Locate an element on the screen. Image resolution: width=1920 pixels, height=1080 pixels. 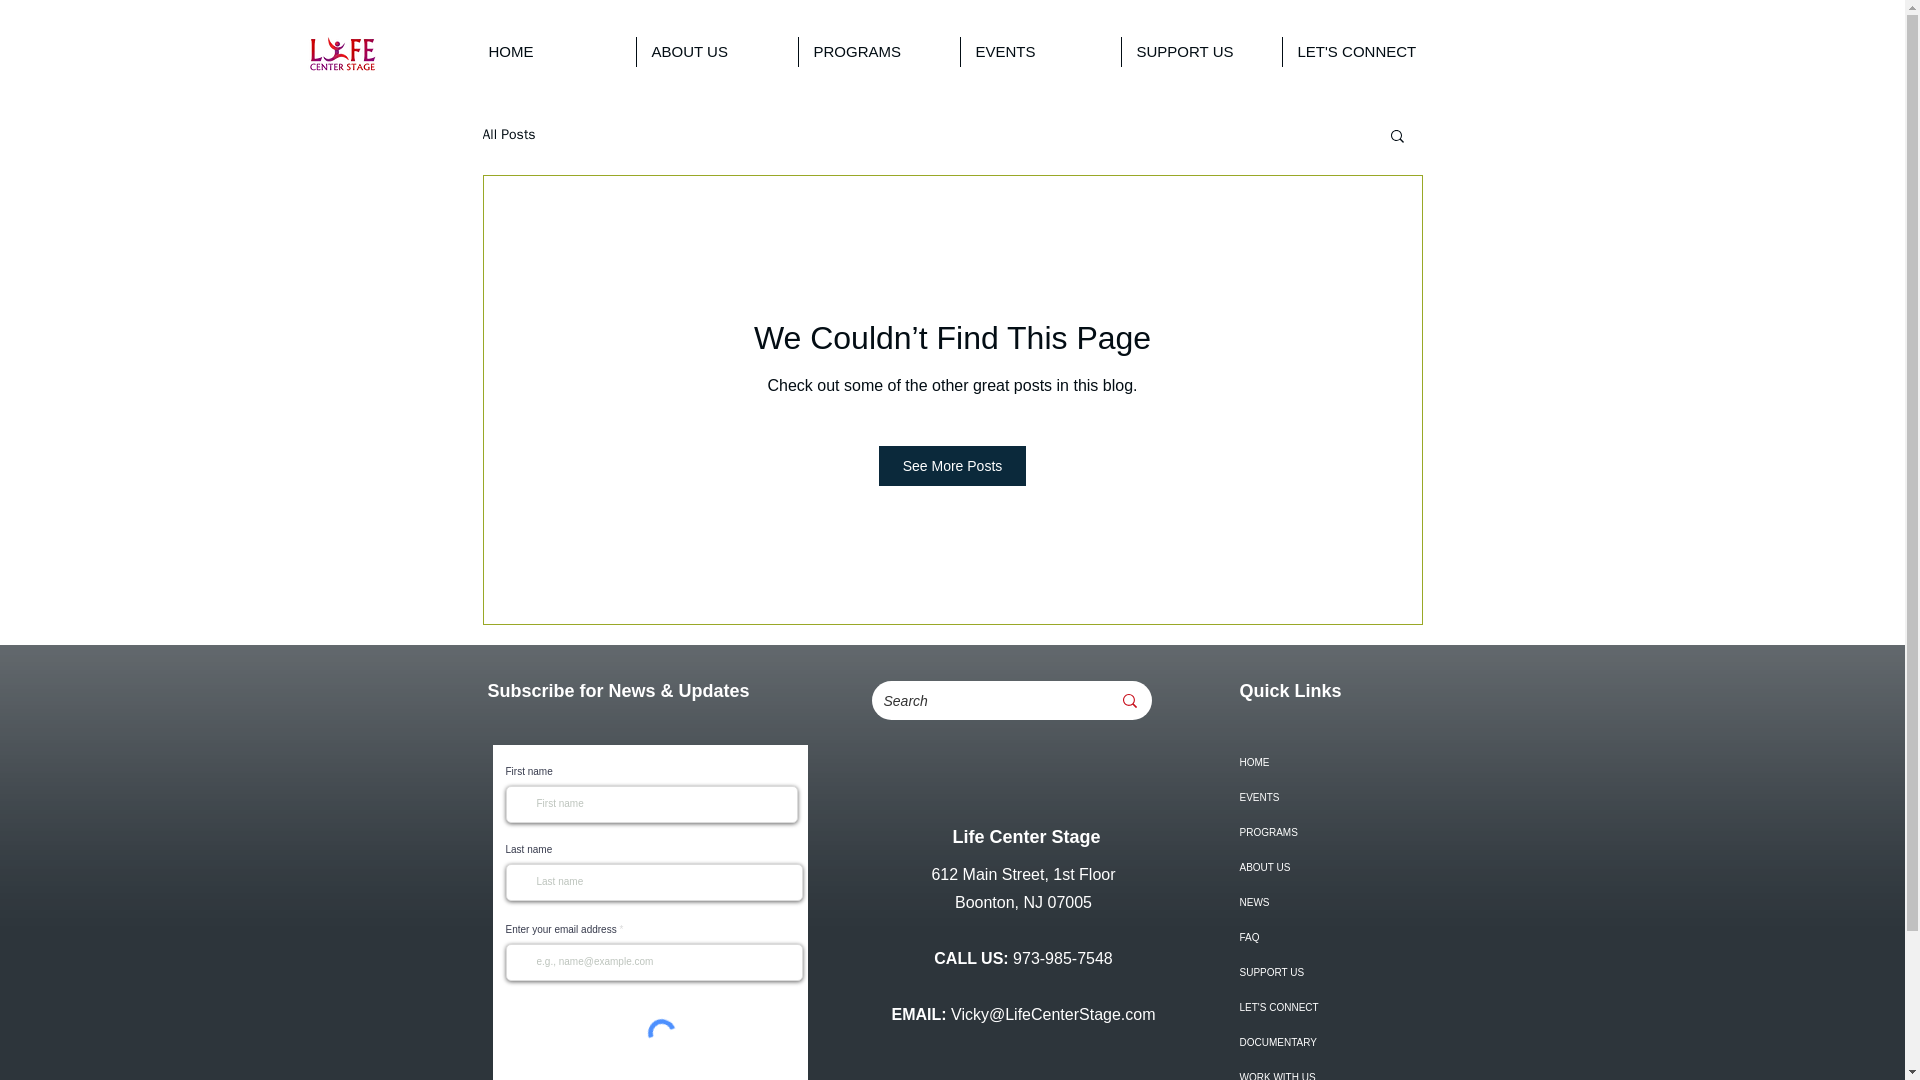
EVENTS is located at coordinates (1040, 51).